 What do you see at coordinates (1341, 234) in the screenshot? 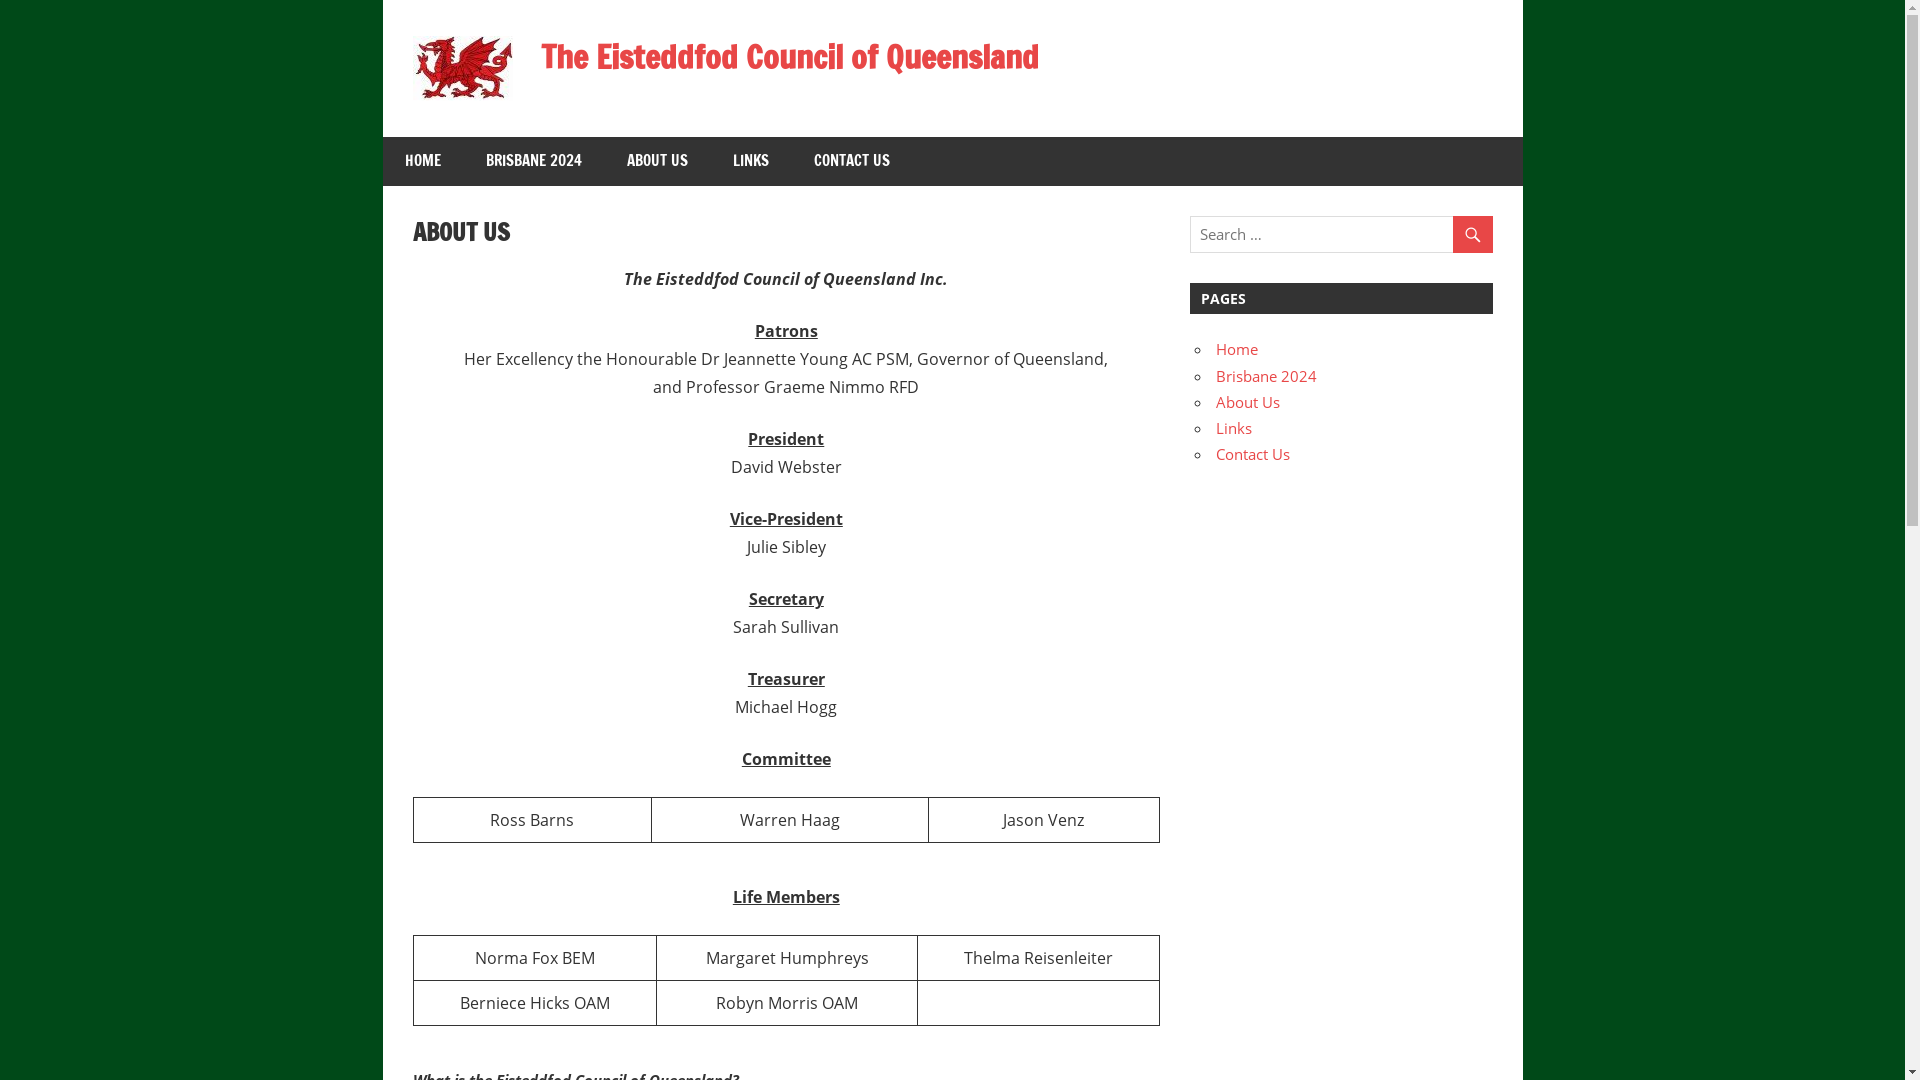
I see `Search for:` at bounding box center [1341, 234].